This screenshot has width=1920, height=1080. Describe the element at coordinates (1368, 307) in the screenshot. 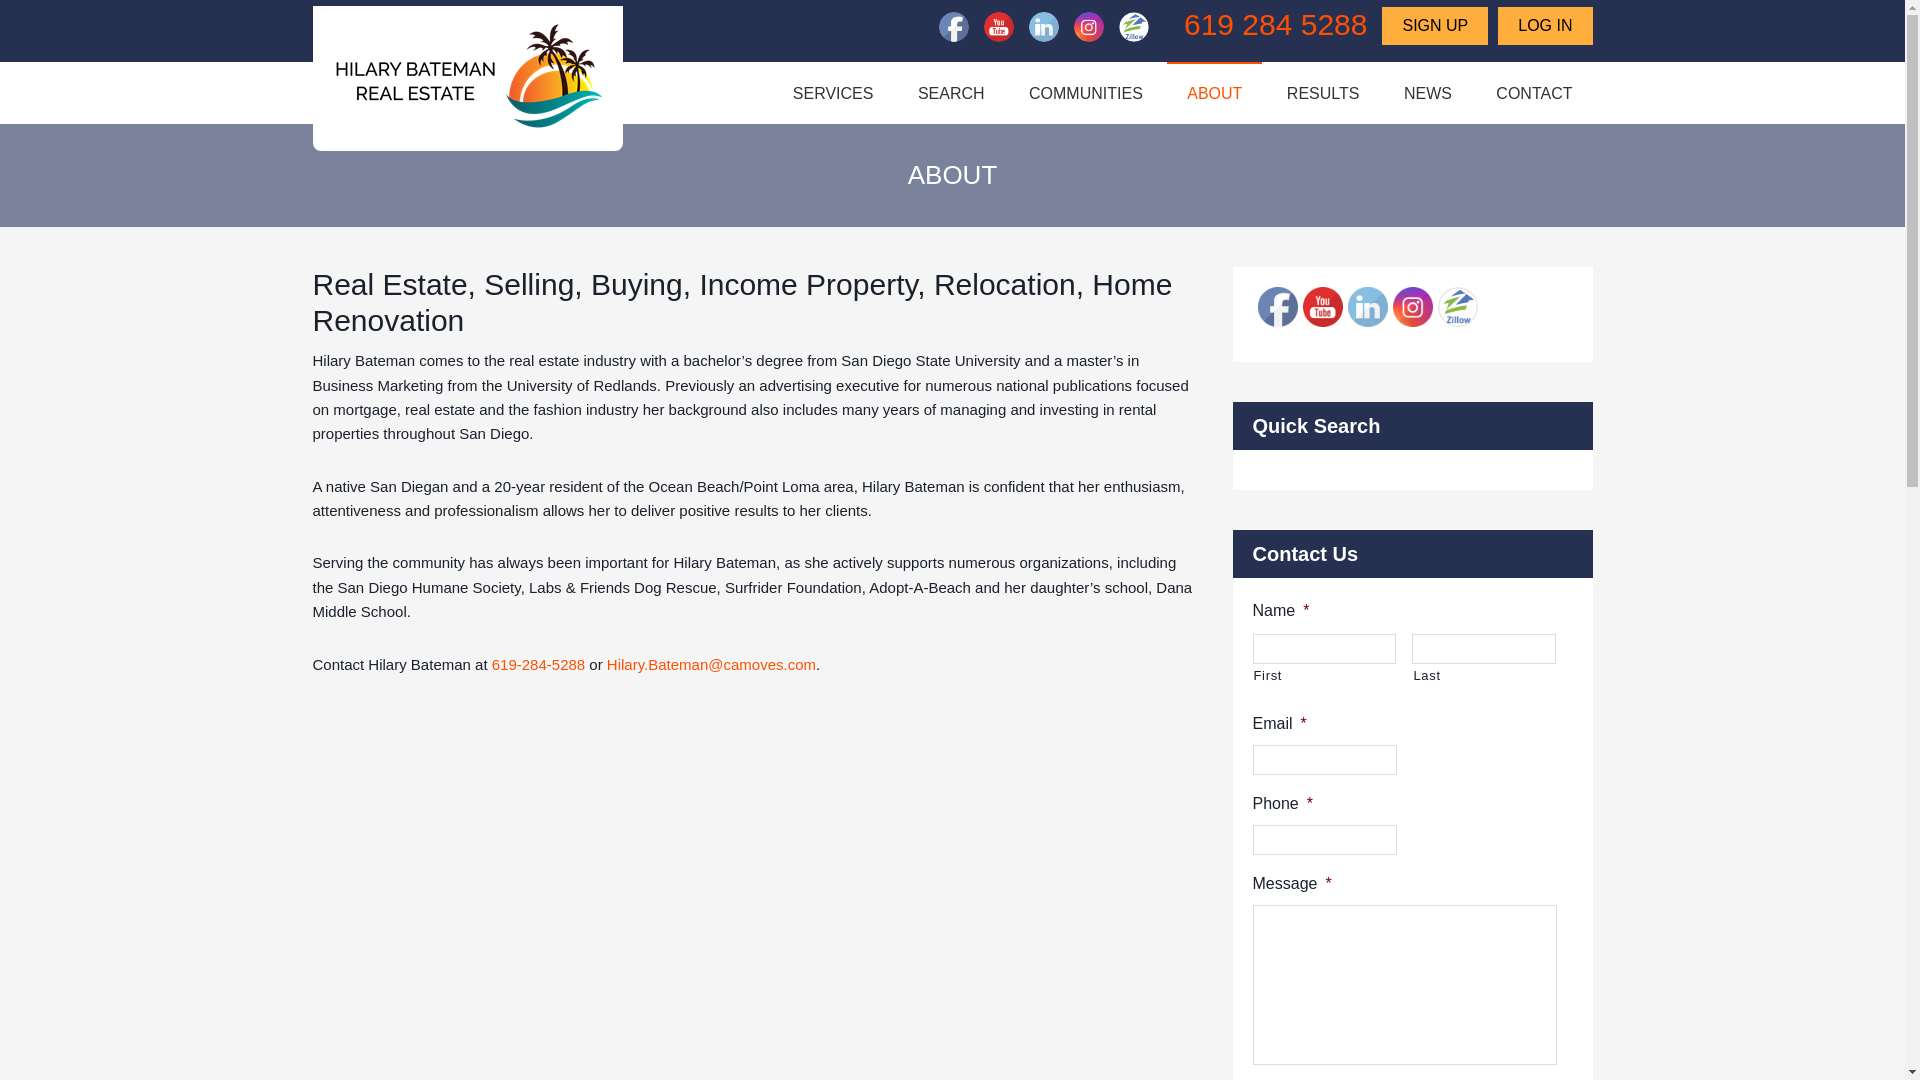

I see `LinkedIn` at that location.